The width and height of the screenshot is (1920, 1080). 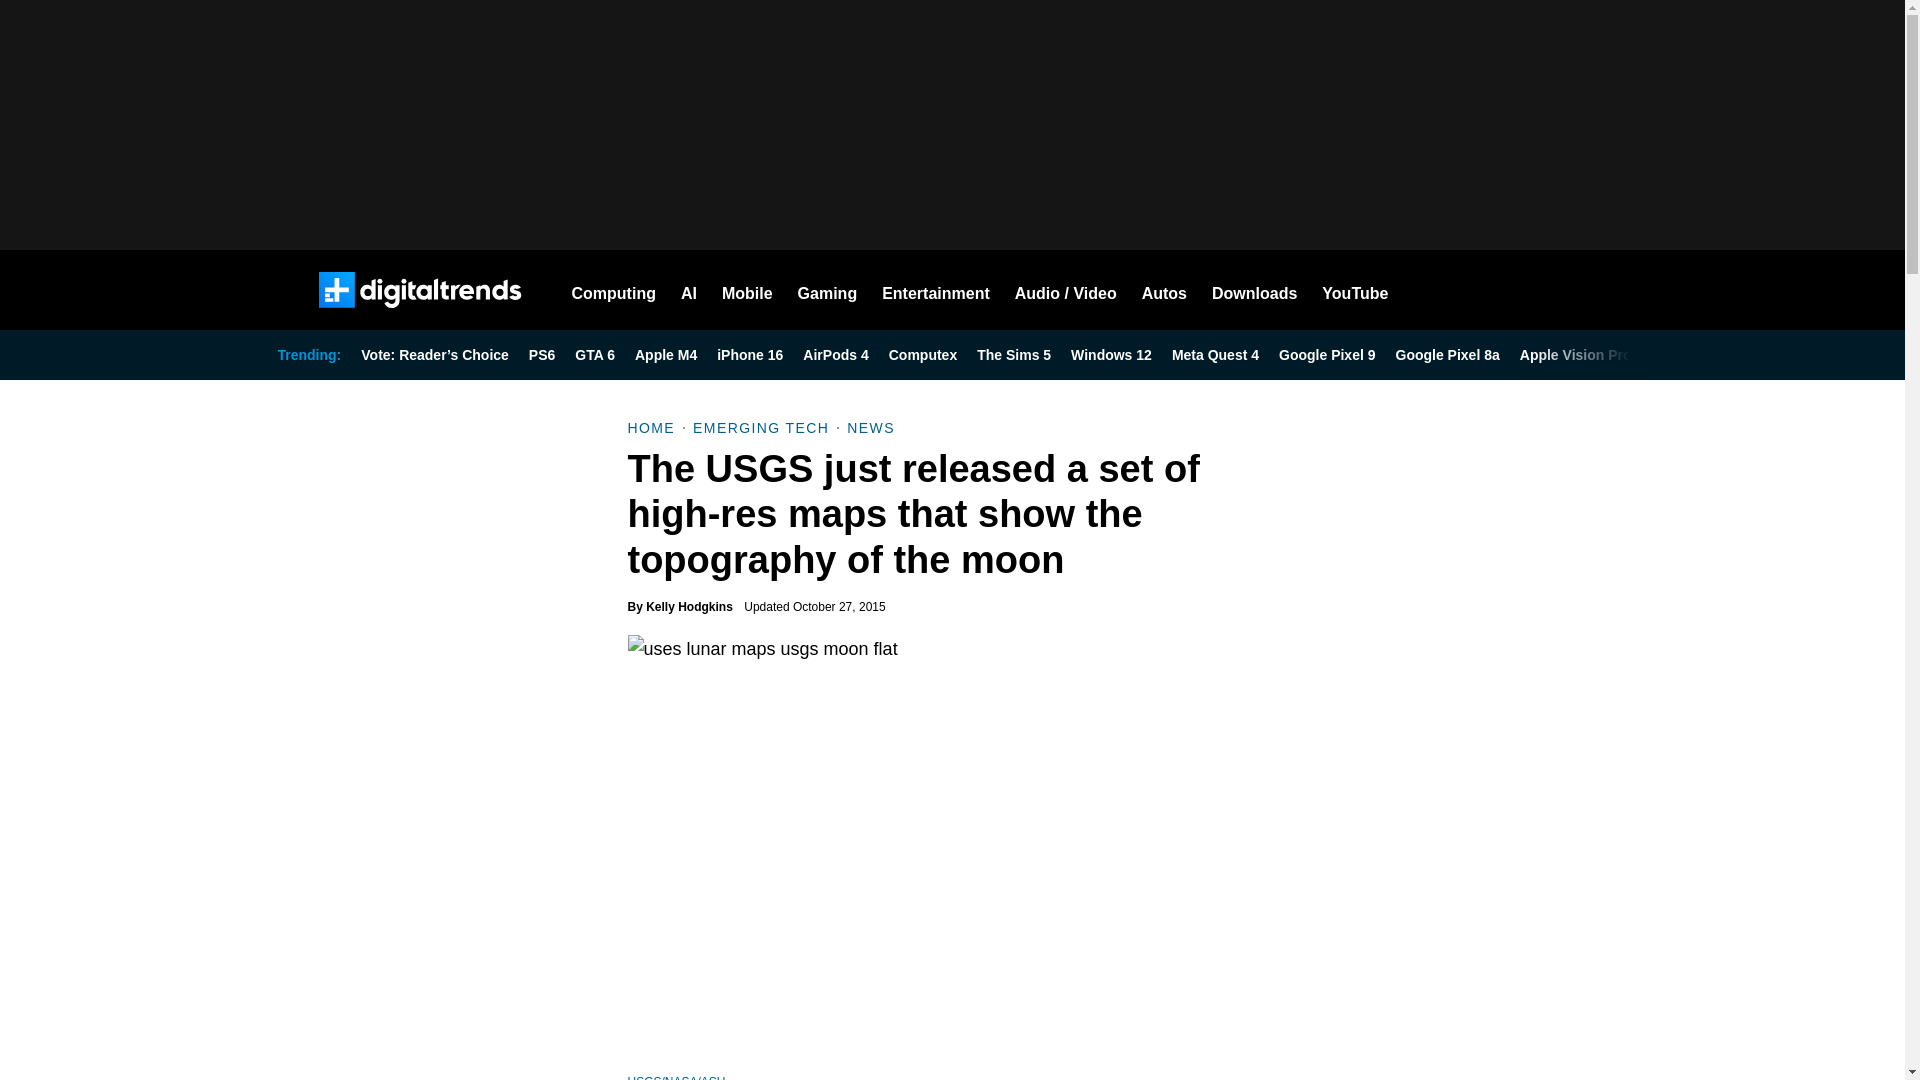 I want to click on Computing, so click(x=614, y=290).